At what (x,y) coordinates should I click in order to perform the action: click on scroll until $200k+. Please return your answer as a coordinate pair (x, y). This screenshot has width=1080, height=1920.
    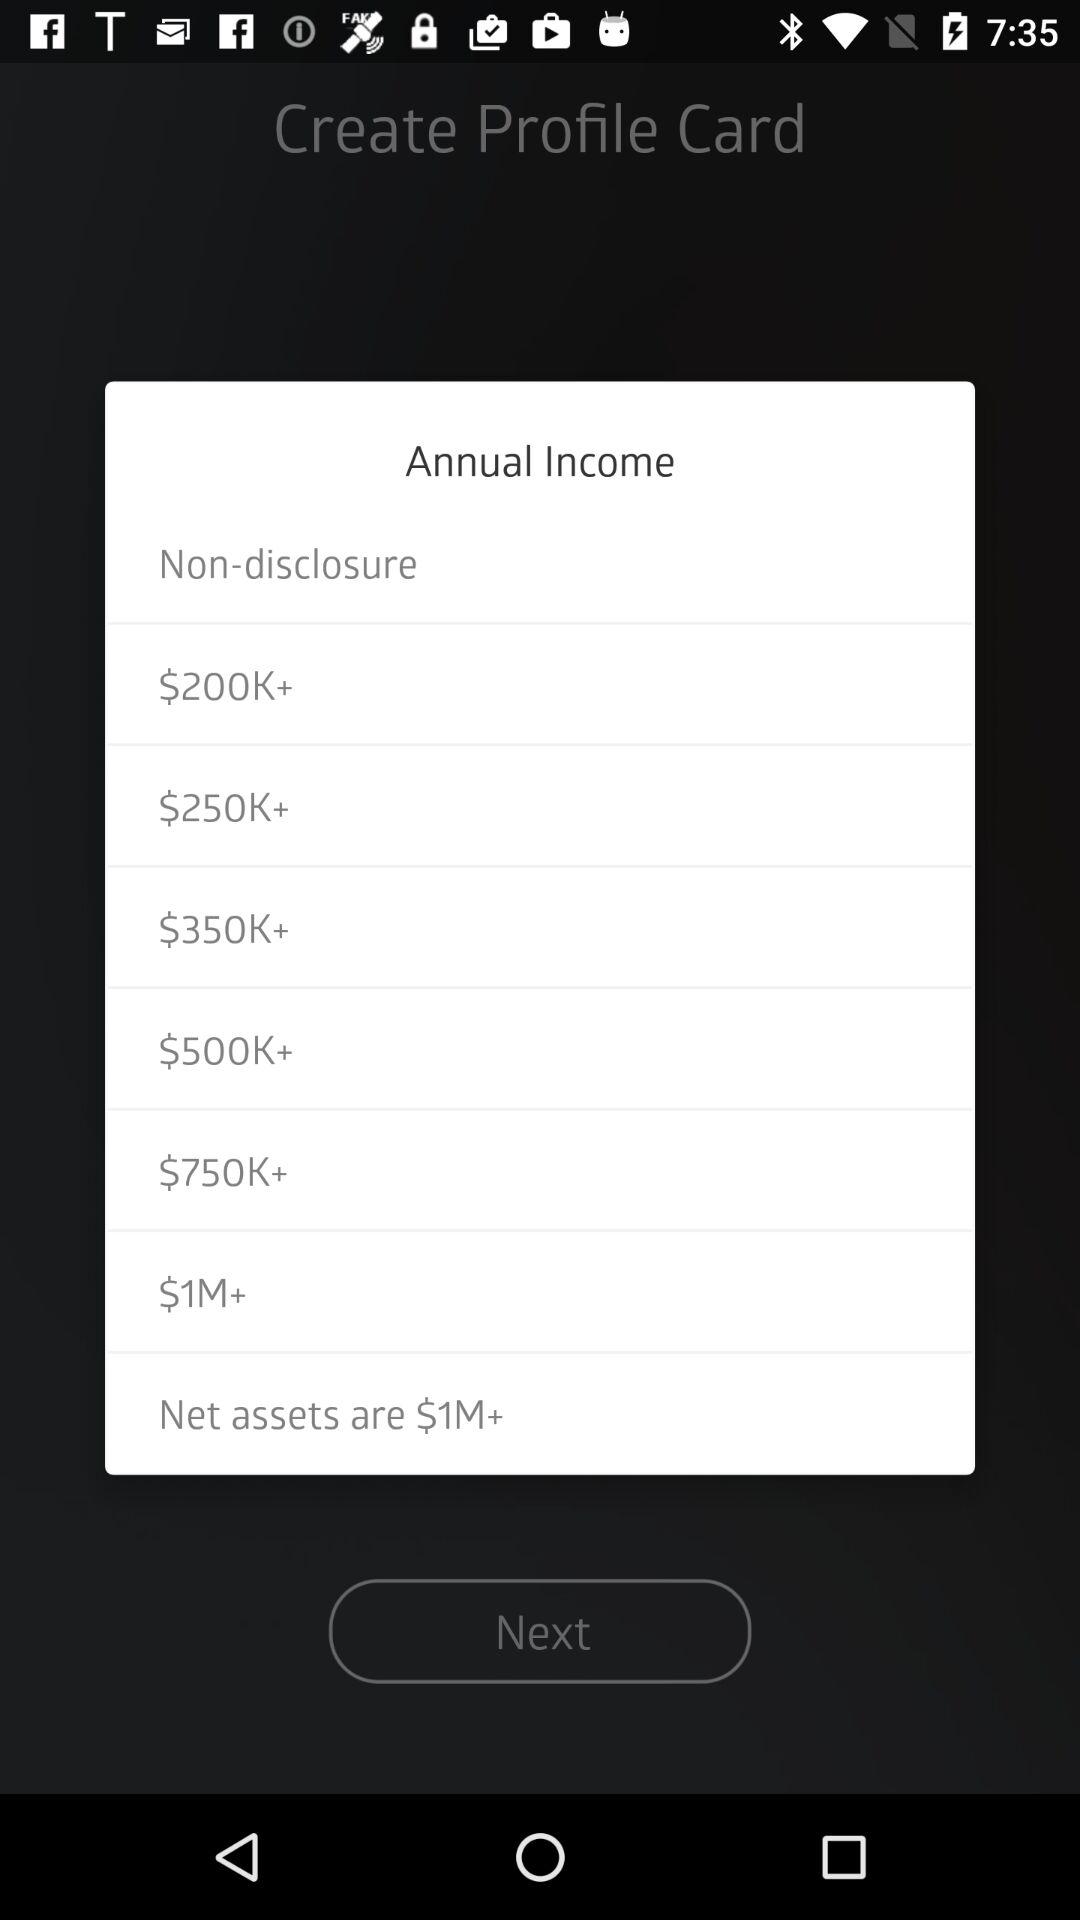
    Looking at the image, I should click on (540, 684).